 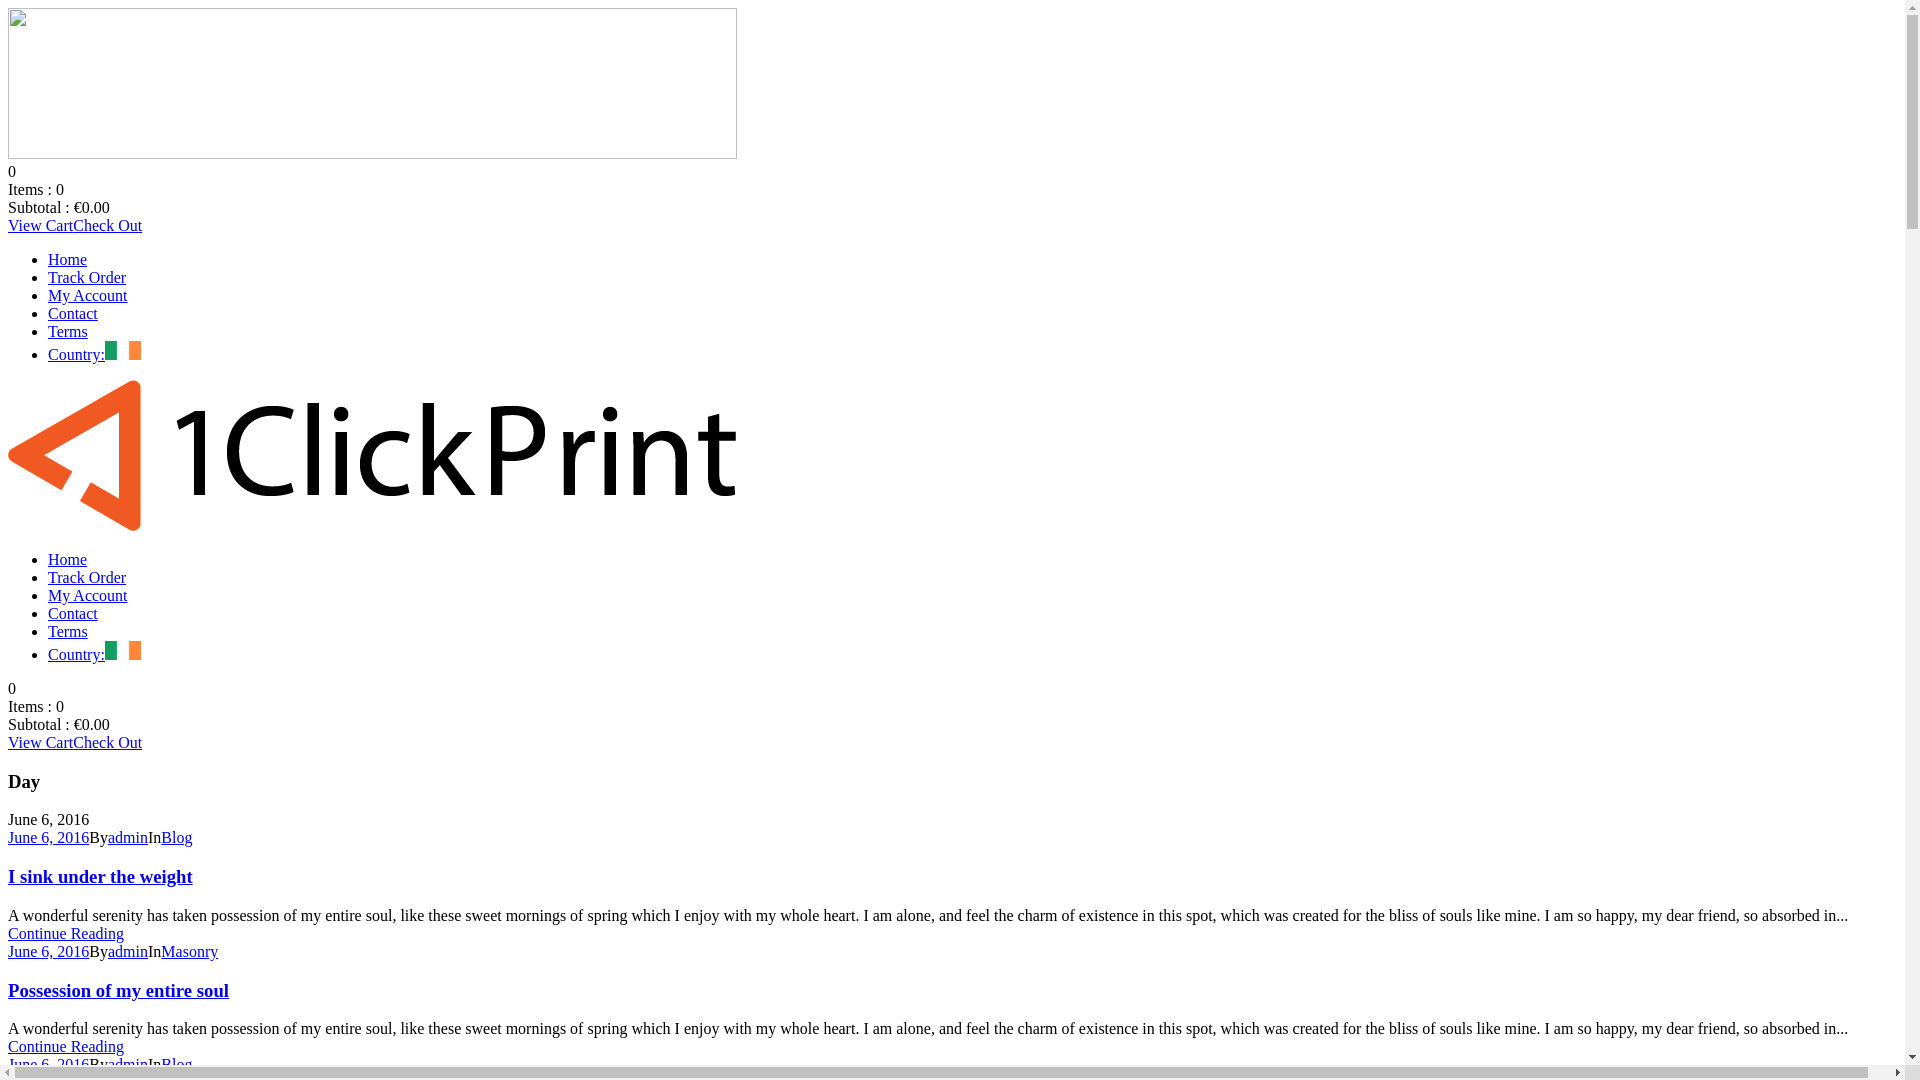 What do you see at coordinates (372, 456) in the screenshot?
I see `1ClickPrint Logo` at bounding box center [372, 456].